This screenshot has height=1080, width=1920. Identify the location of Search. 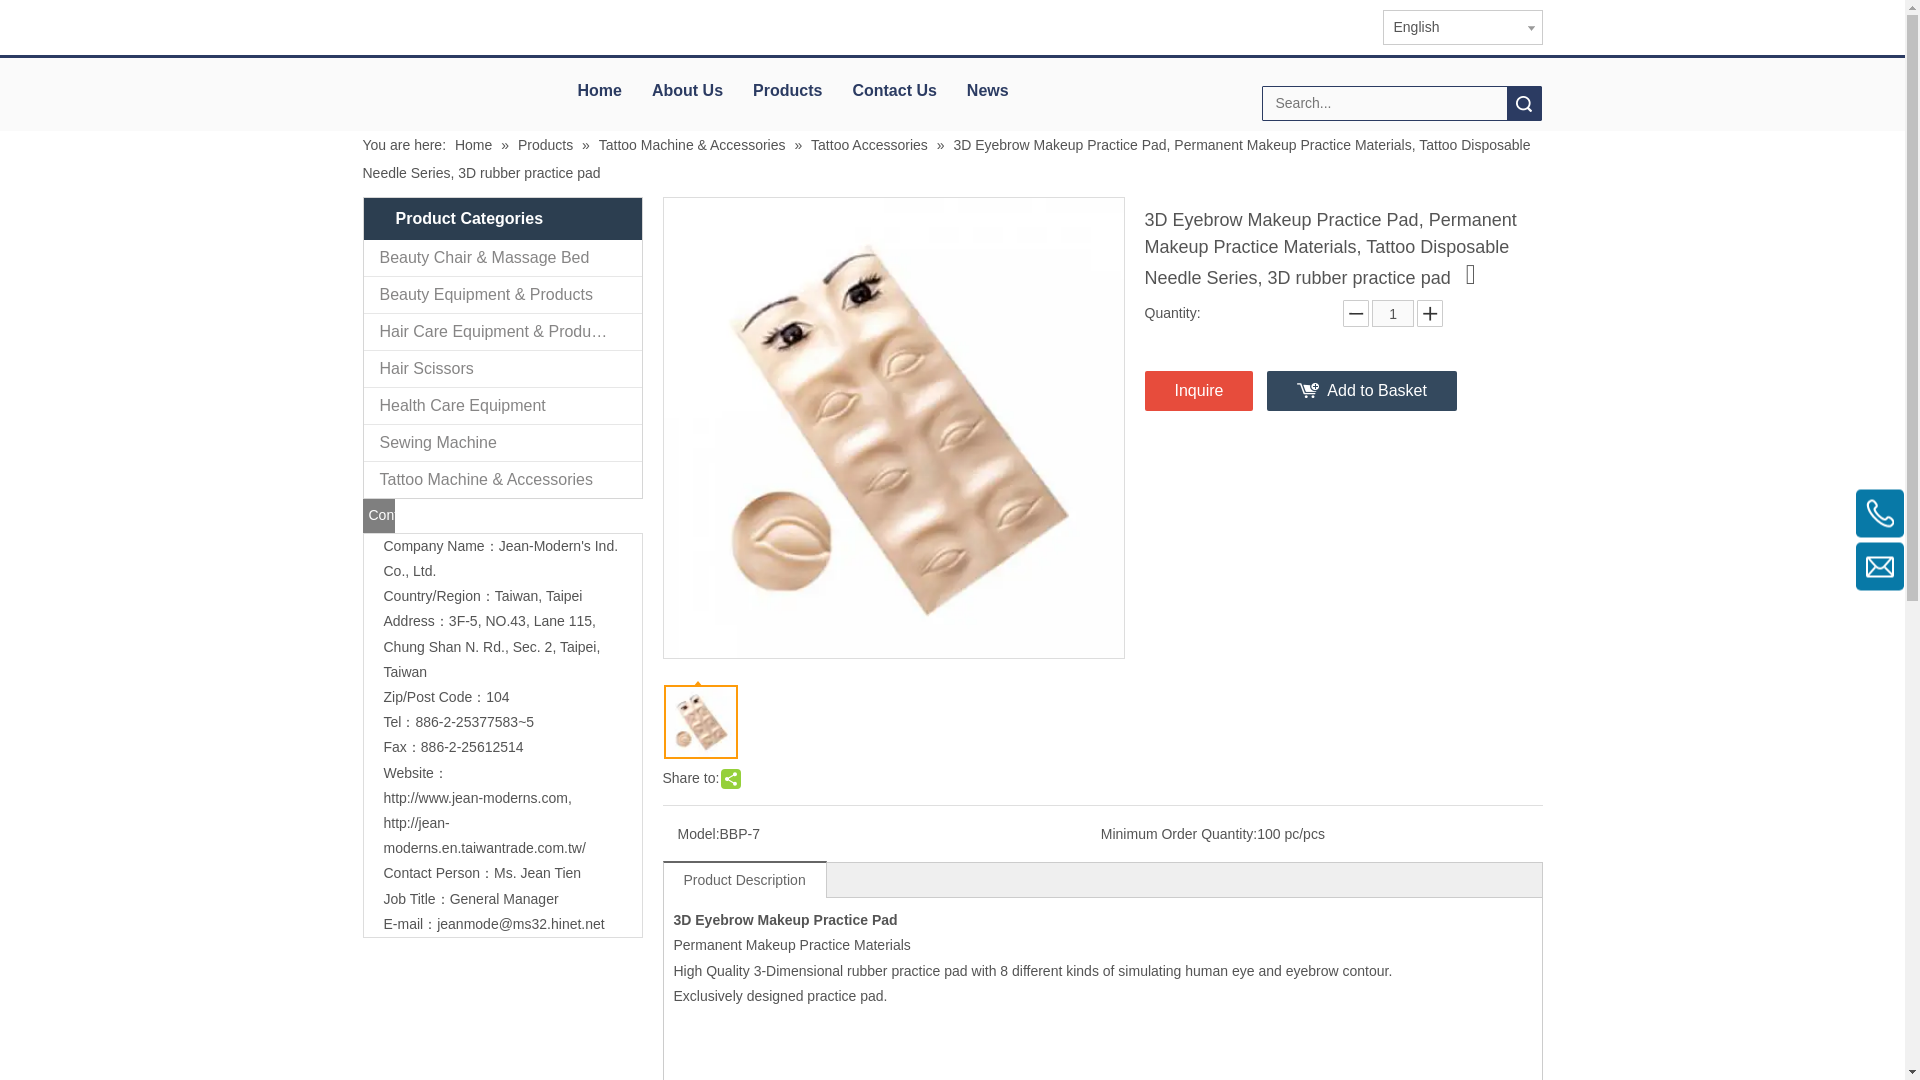
(1524, 103).